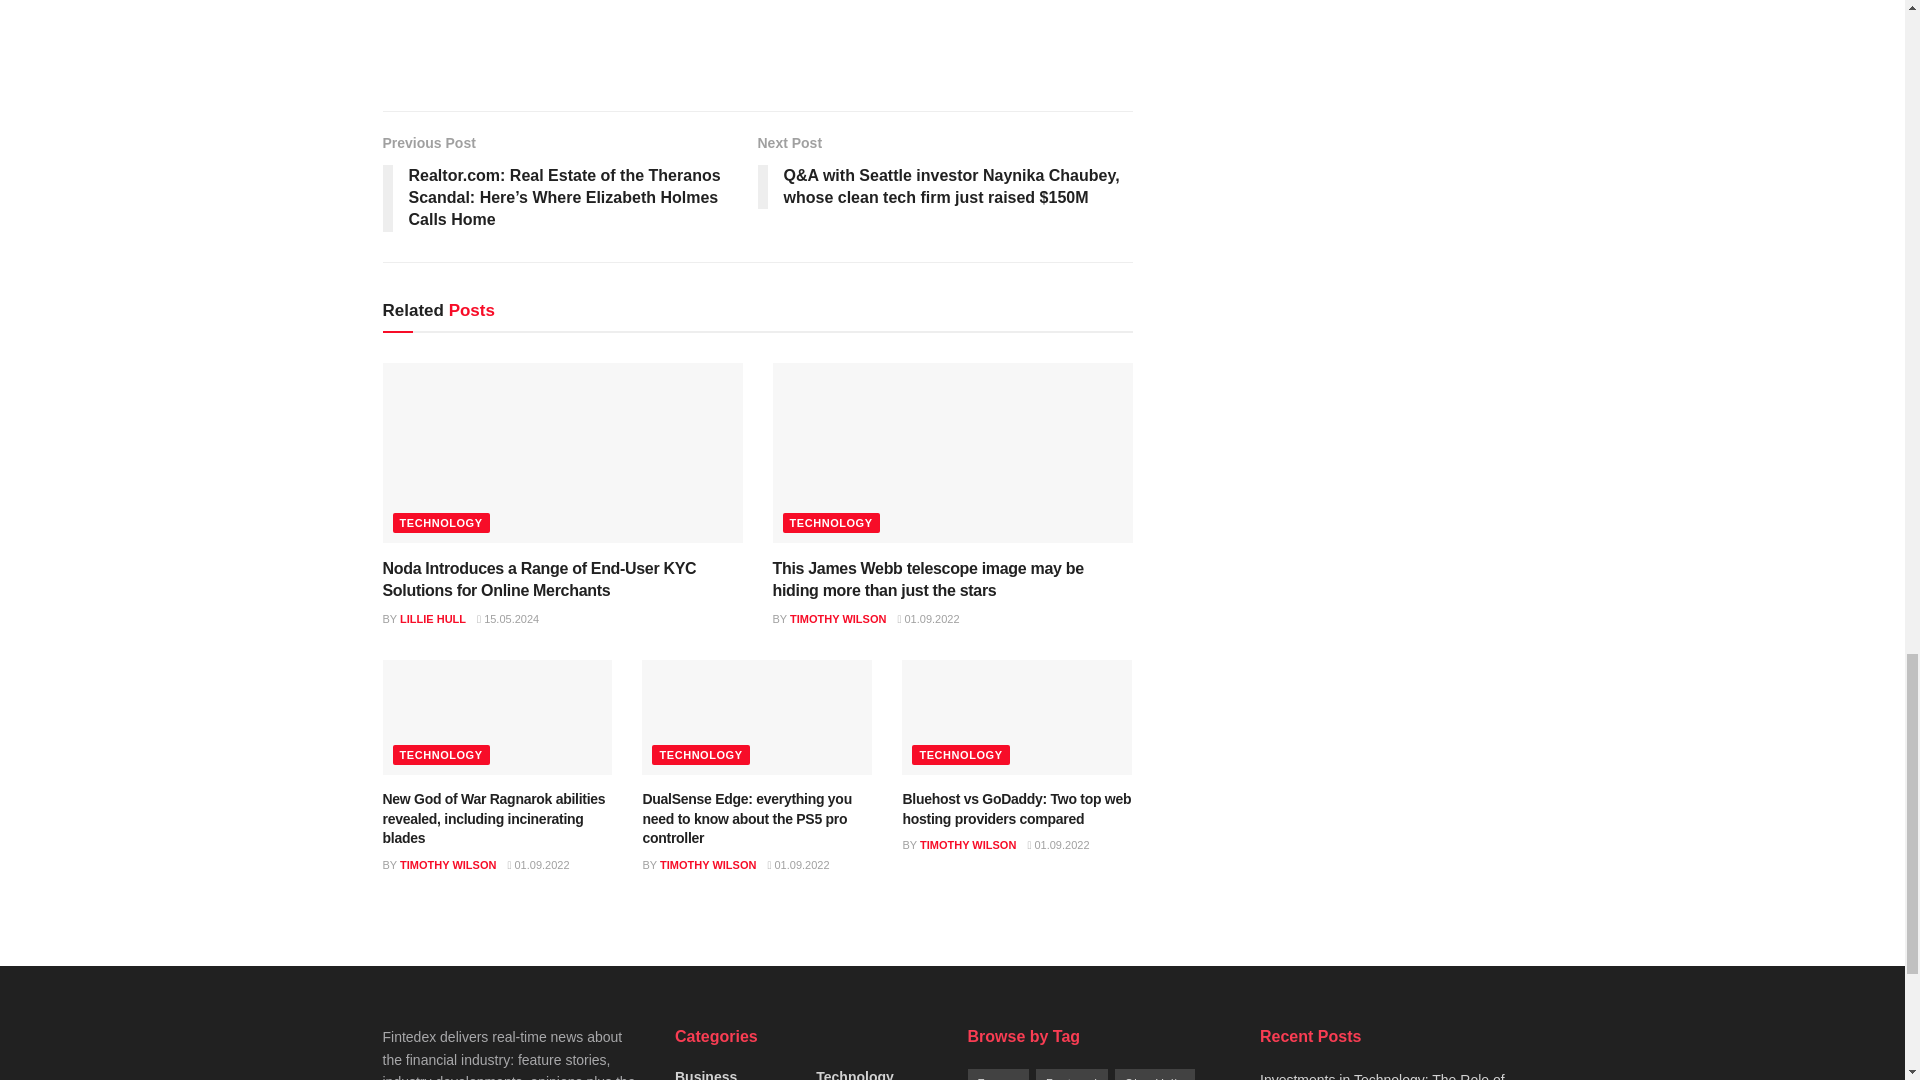 The width and height of the screenshot is (1920, 1080). I want to click on TECHNOLOGY, so click(440, 523).